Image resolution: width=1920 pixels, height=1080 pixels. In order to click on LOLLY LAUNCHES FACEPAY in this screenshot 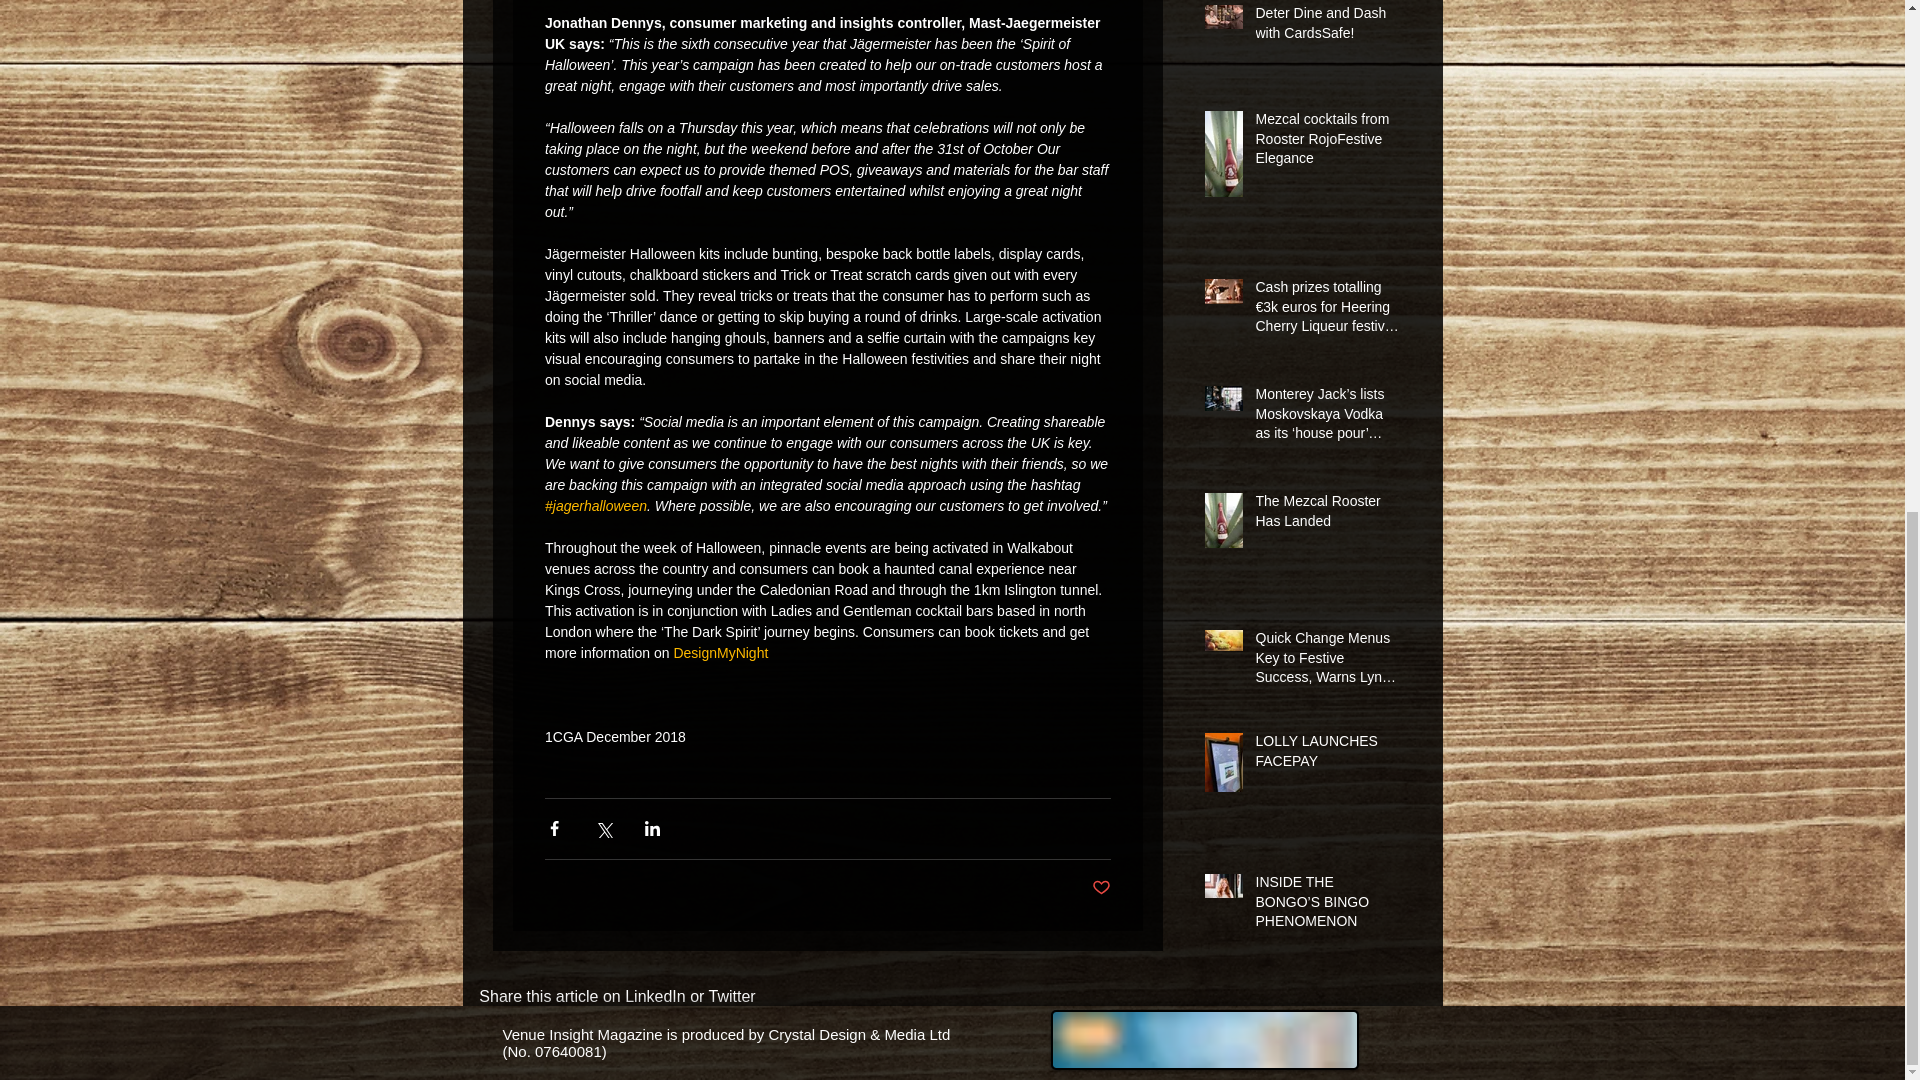, I will do `click(1327, 755)`.